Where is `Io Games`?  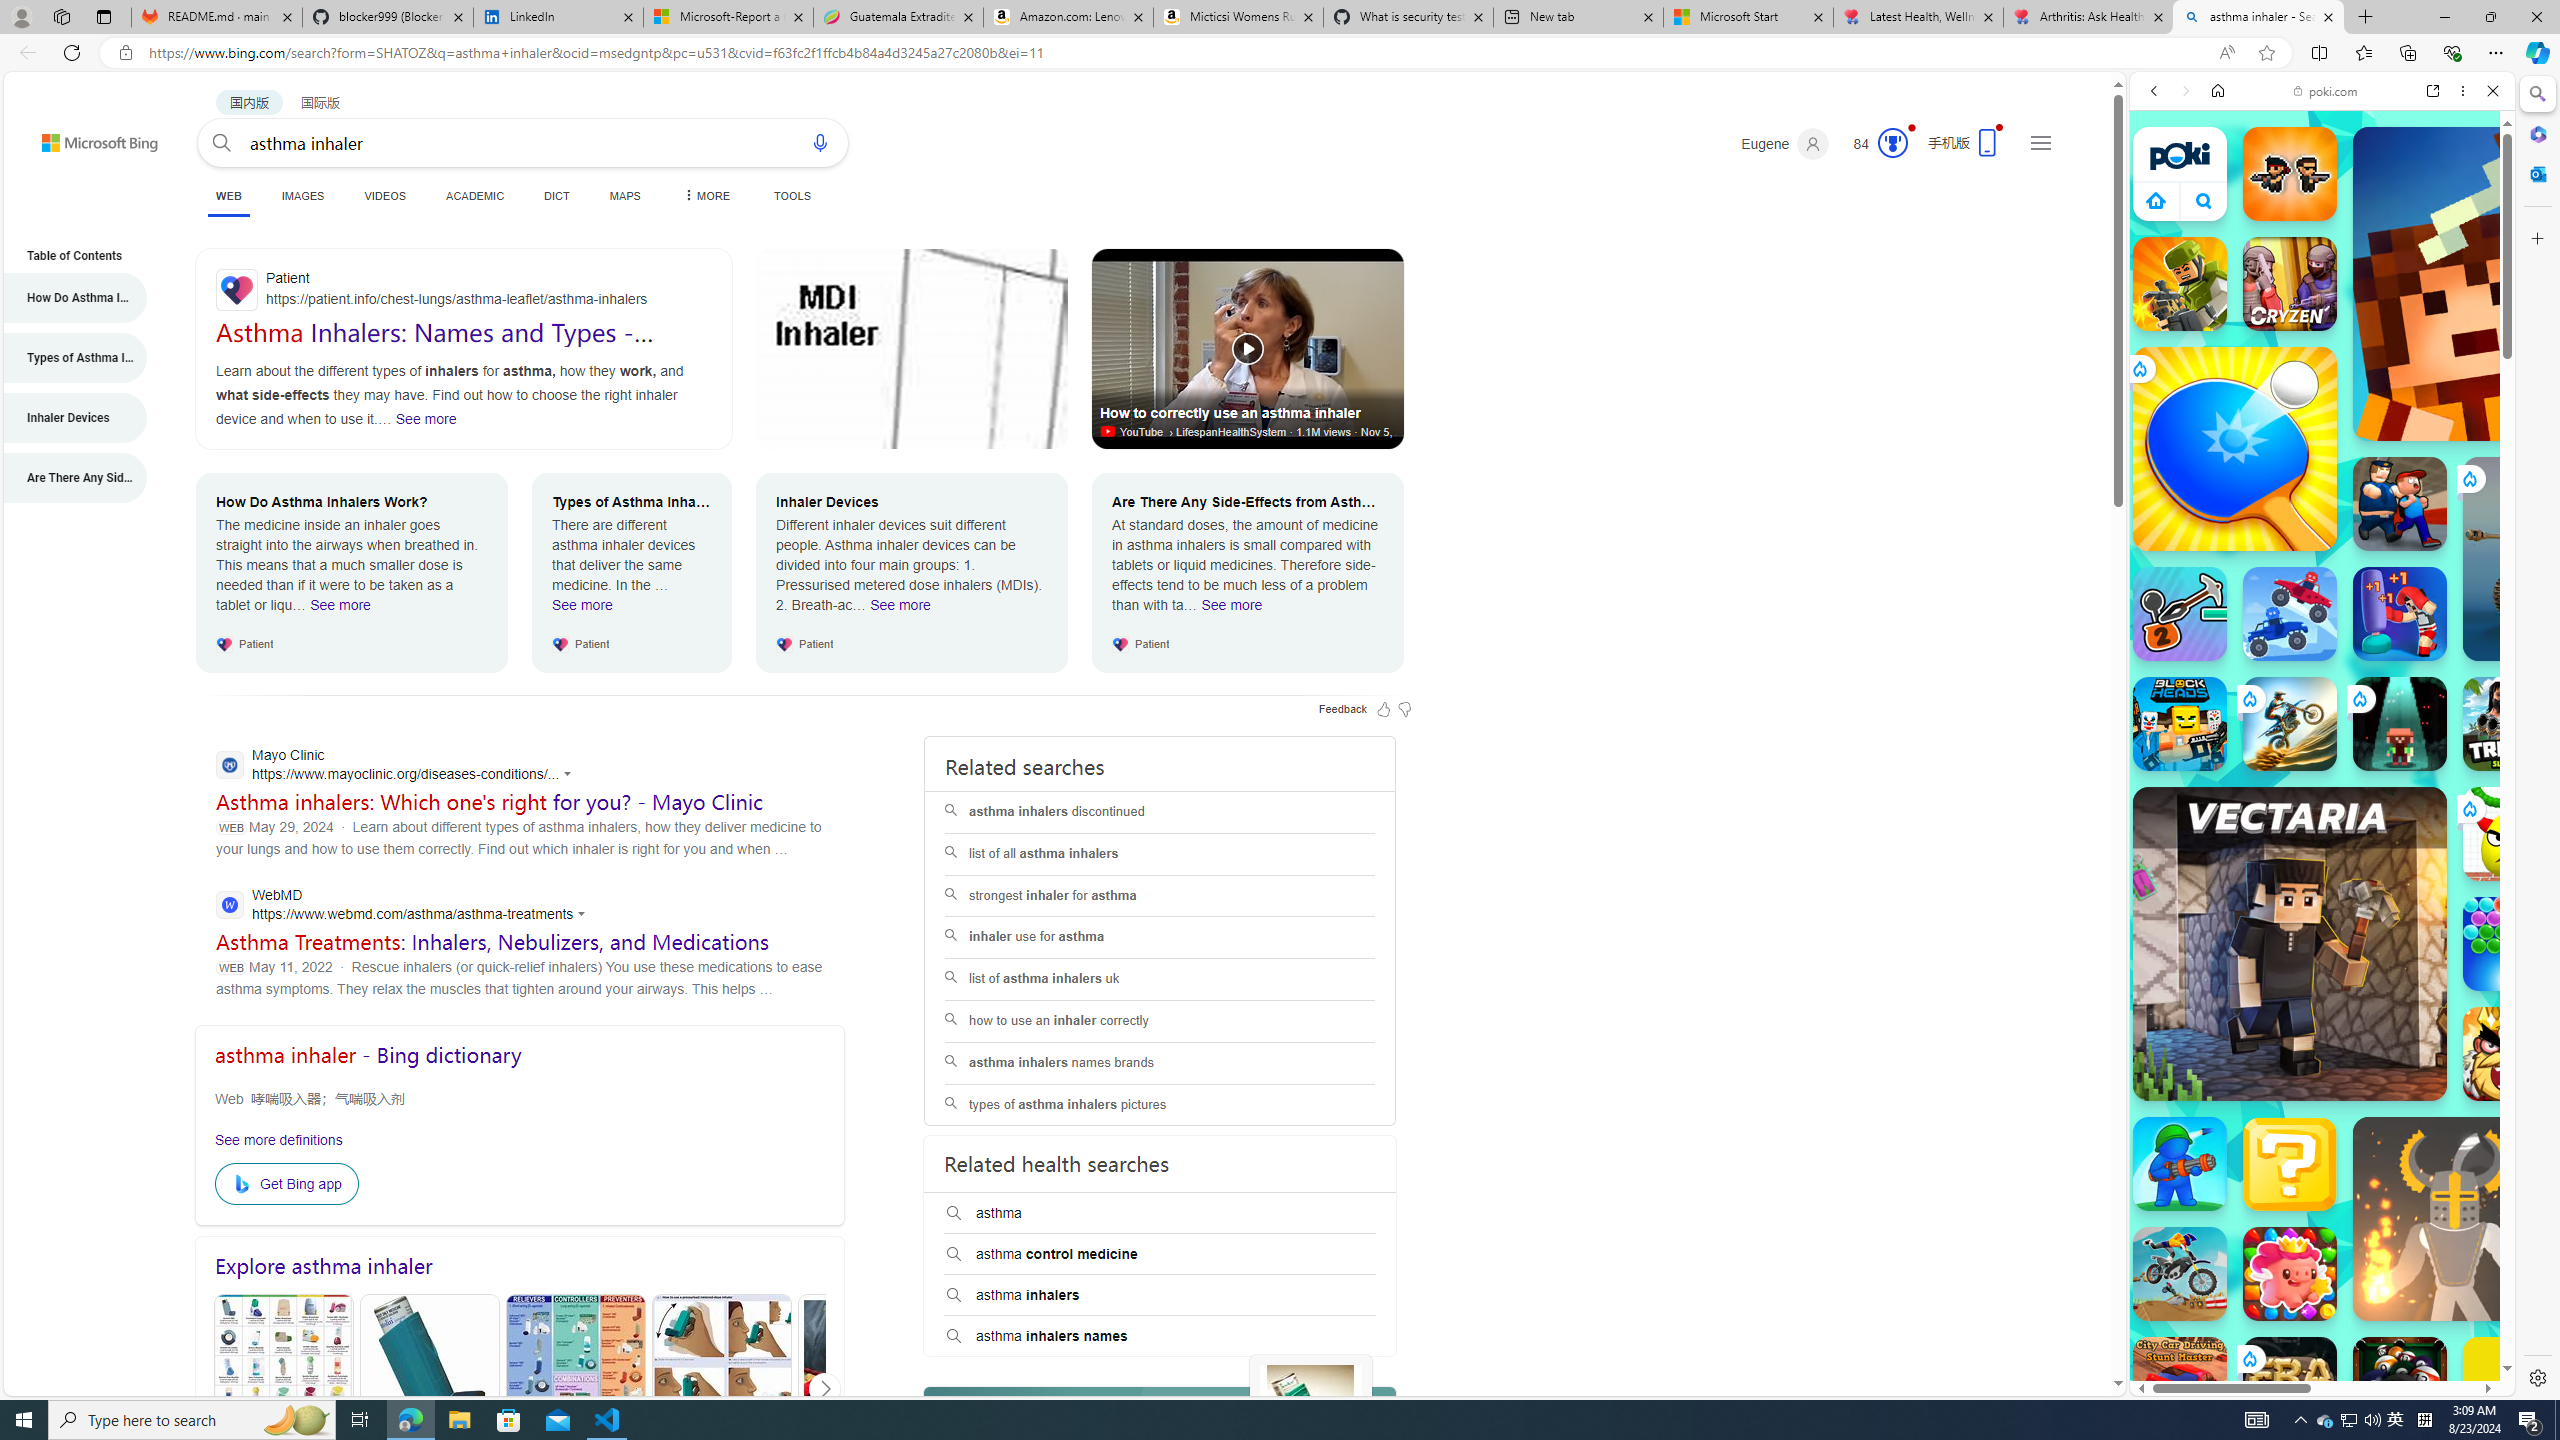 Io Games is located at coordinates (2322, 616).